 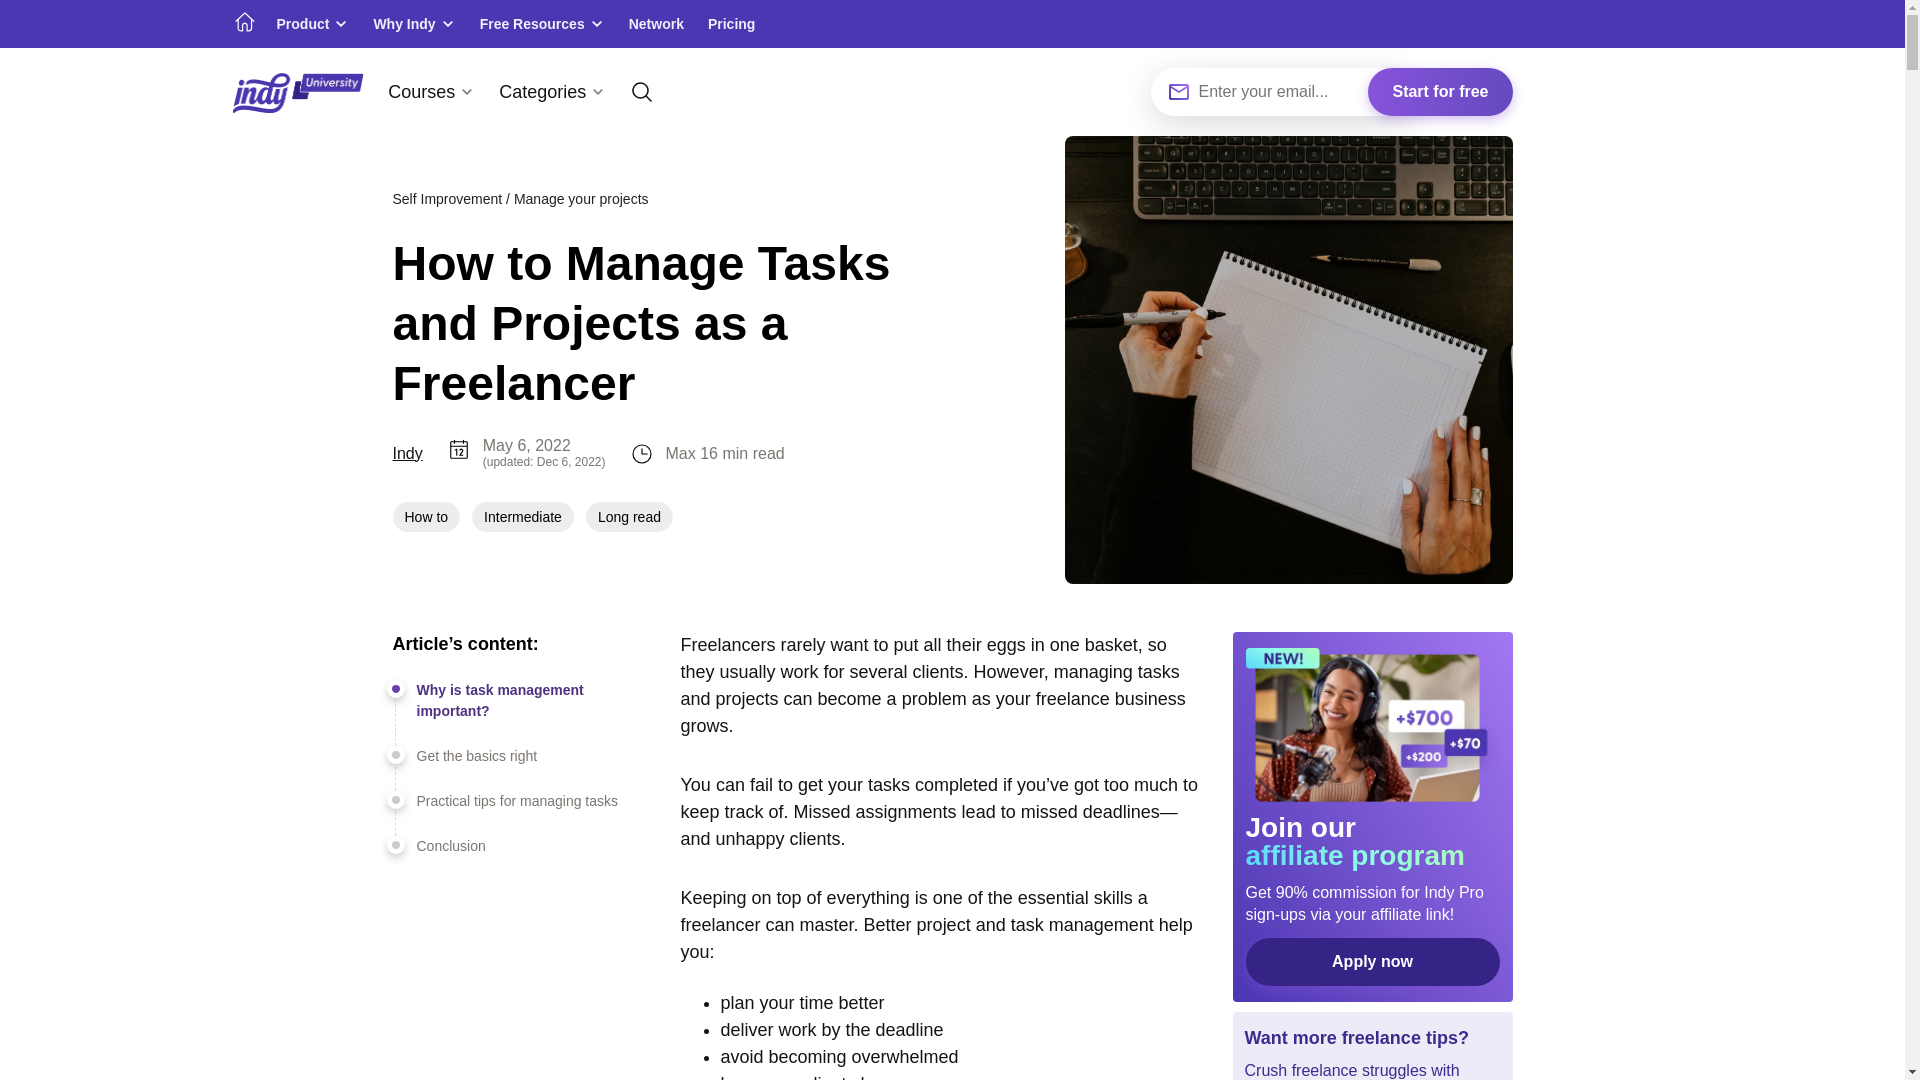 I want to click on How to, so click(x=426, y=517).